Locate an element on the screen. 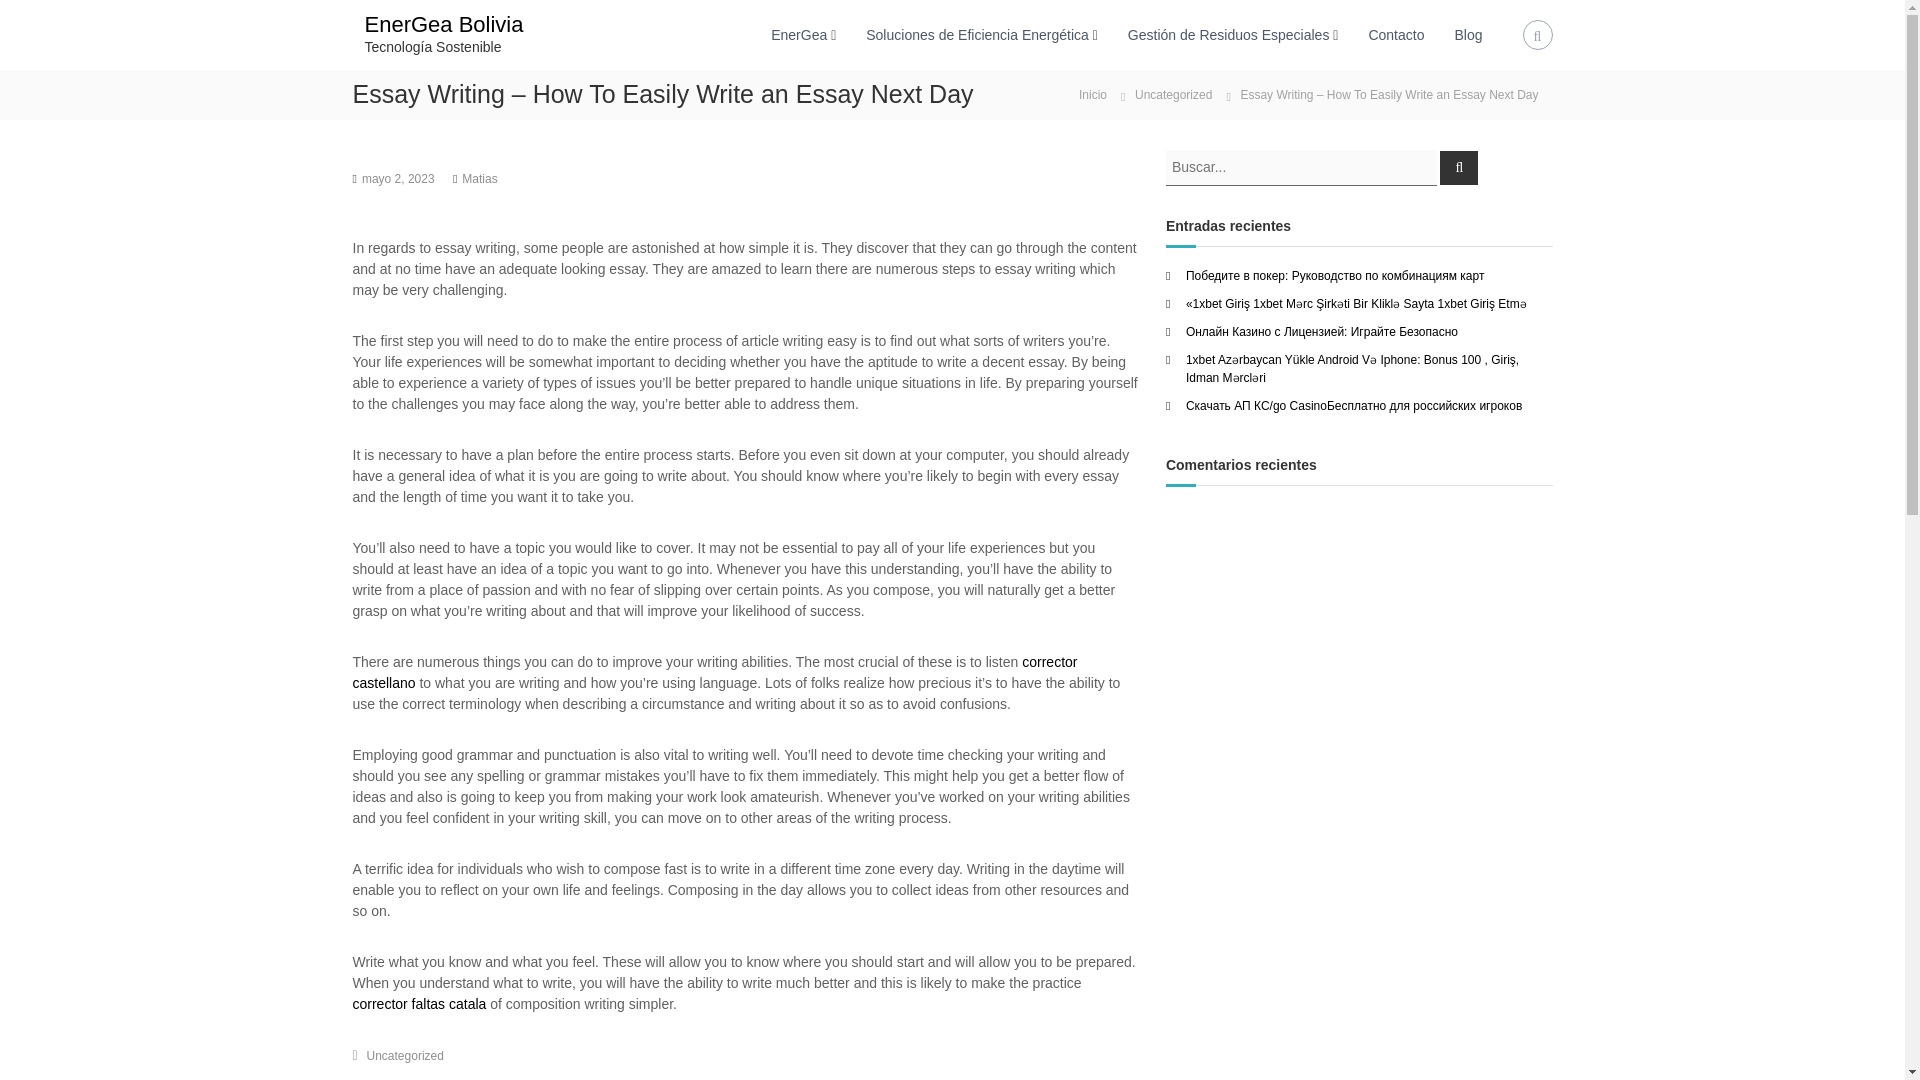 The width and height of the screenshot is (1920, 1080). Buscar is located at coordinates (1459, 166).